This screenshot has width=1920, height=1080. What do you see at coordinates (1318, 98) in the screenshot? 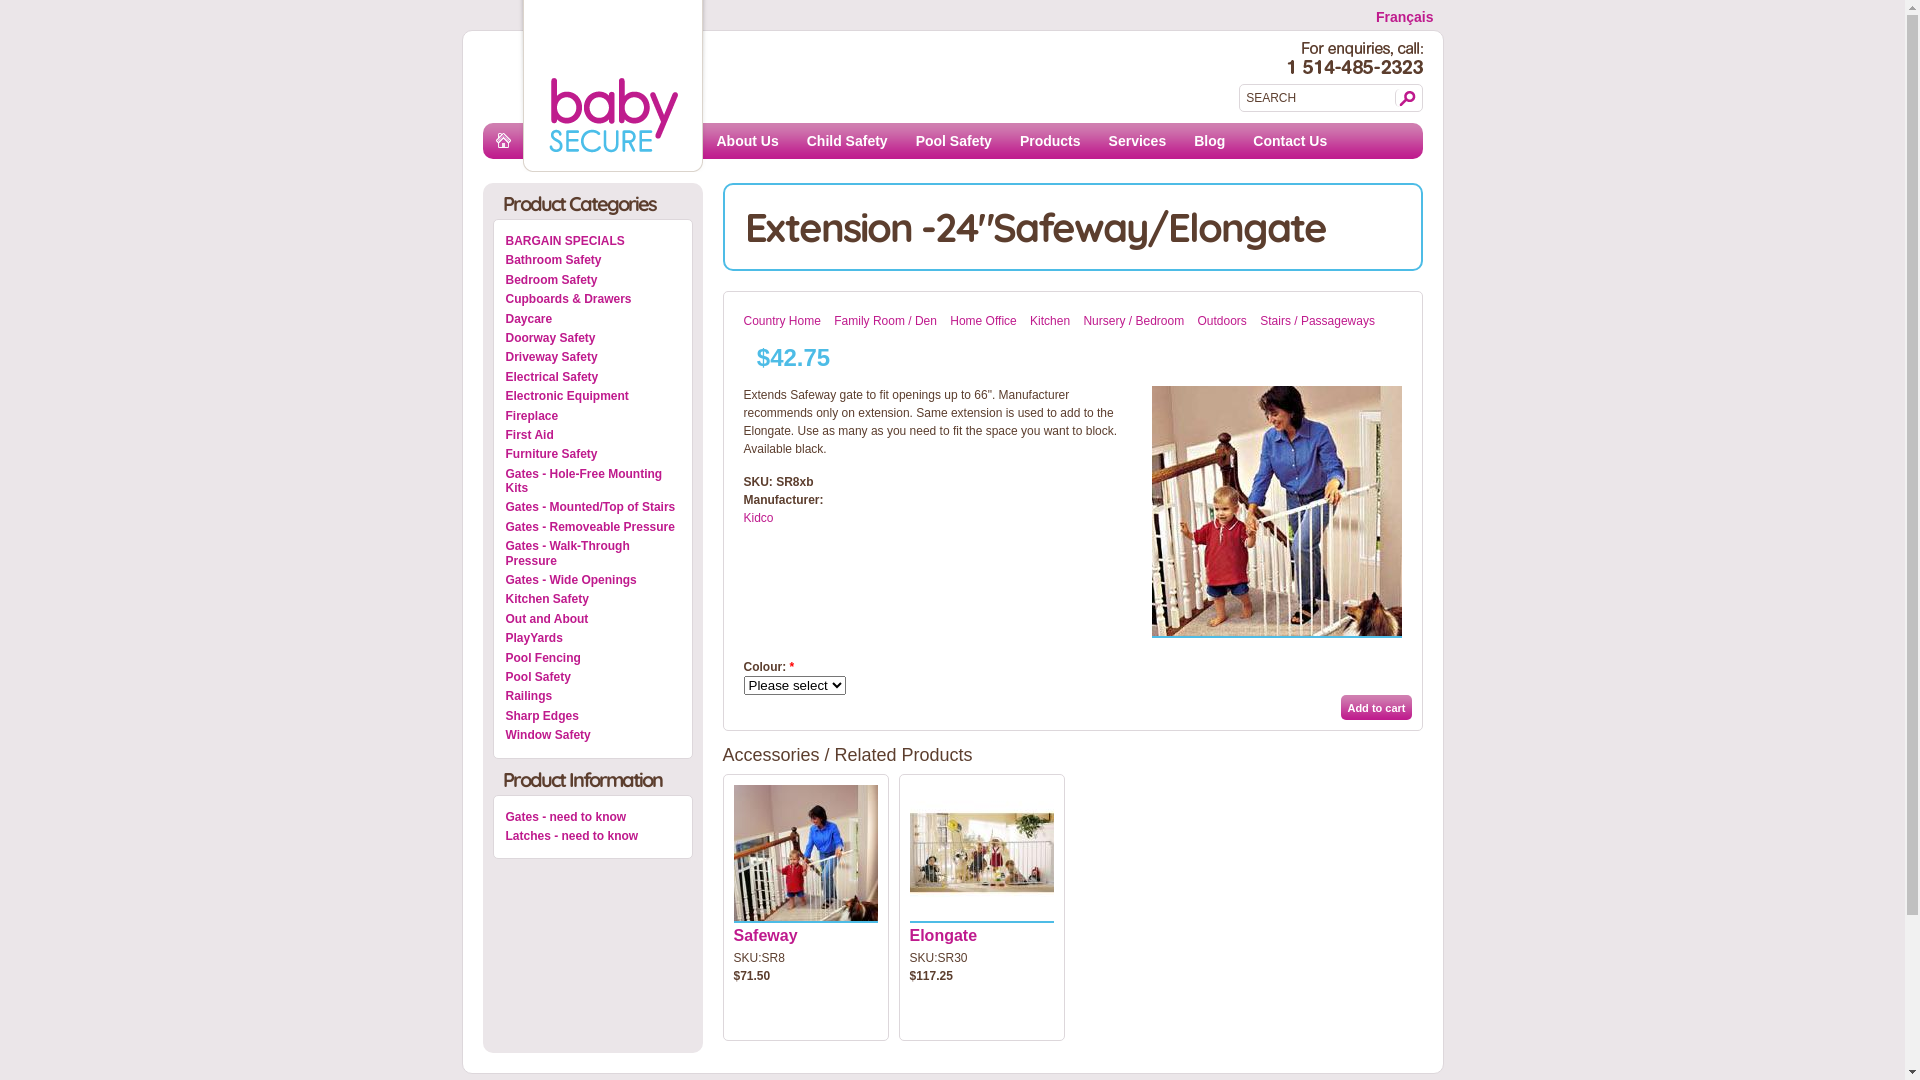
I see `Enter the terms you wish to search for.` at bounding box center [1318, 98].